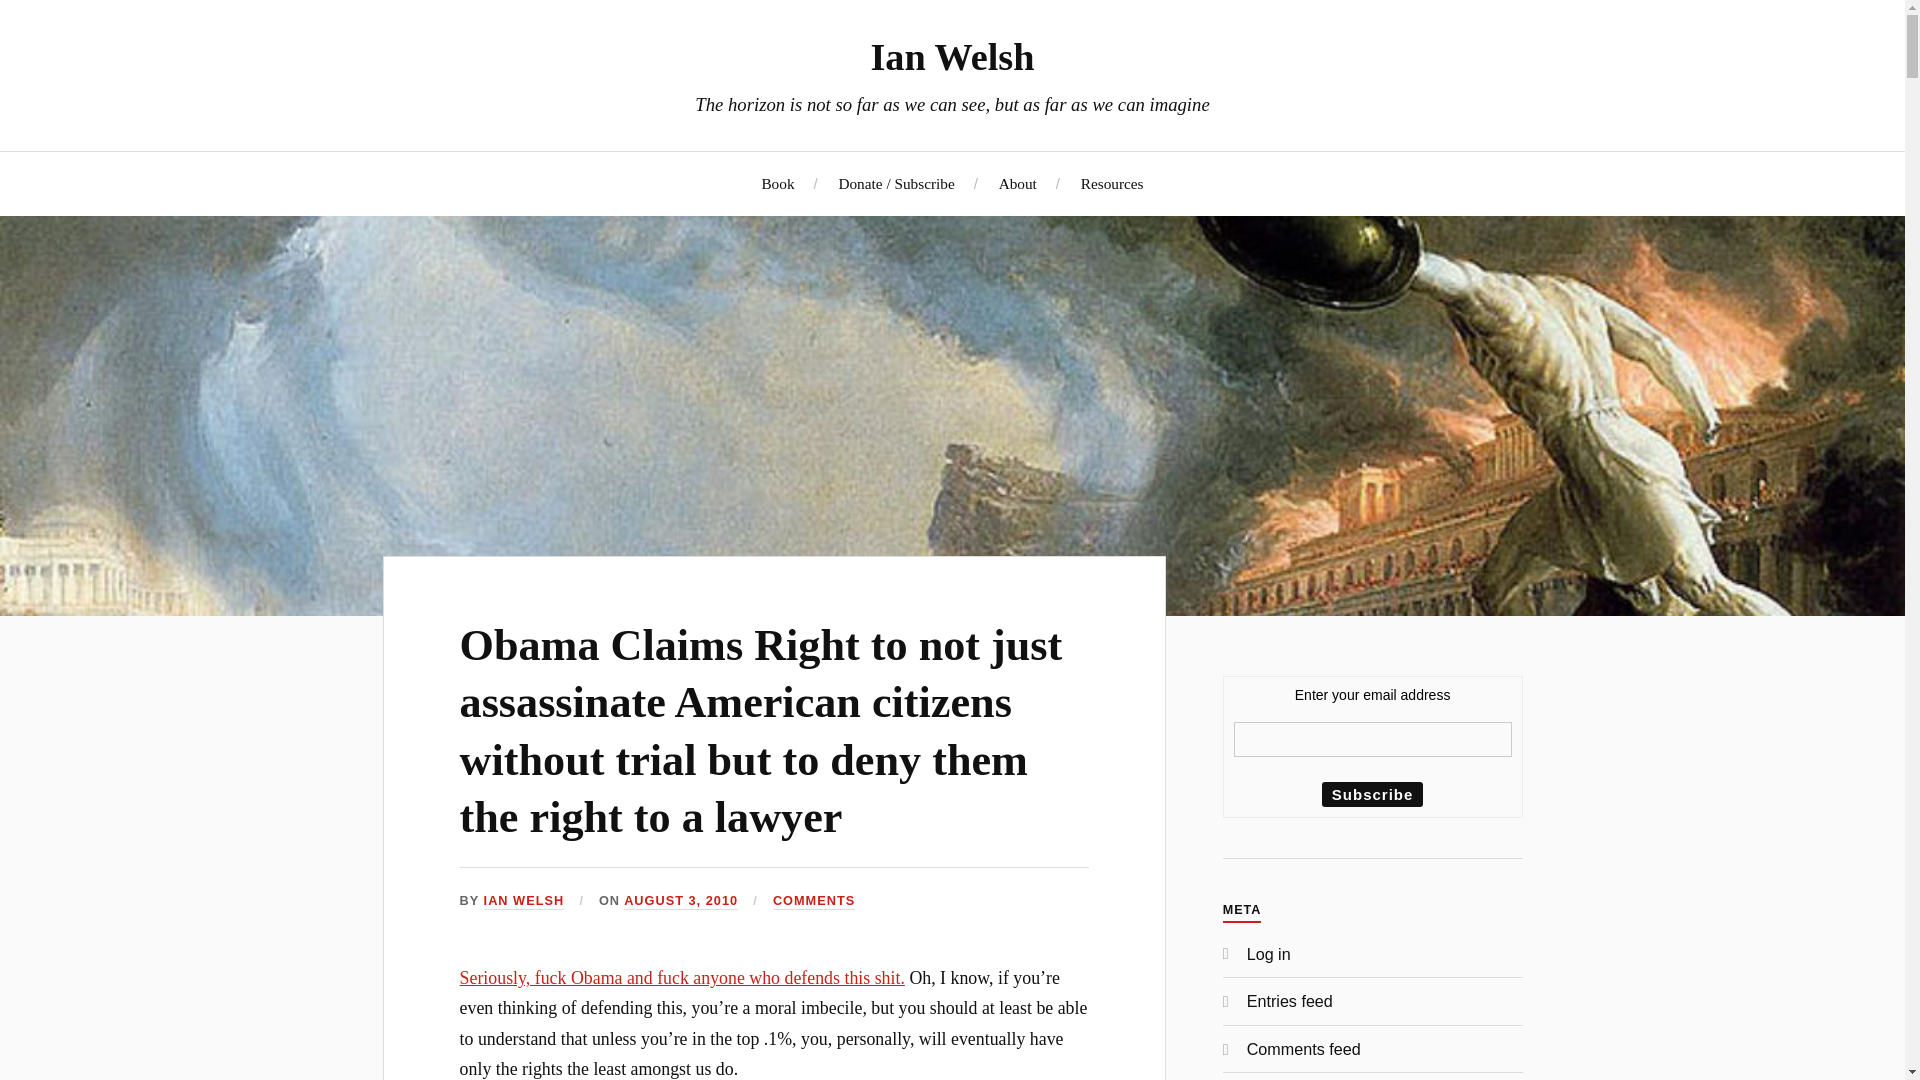  Describe the element at coordinates (682, 978) in the screenshot. I see `Seriously, fuck Obama and fuck anyone who defends this shit.` at that location.